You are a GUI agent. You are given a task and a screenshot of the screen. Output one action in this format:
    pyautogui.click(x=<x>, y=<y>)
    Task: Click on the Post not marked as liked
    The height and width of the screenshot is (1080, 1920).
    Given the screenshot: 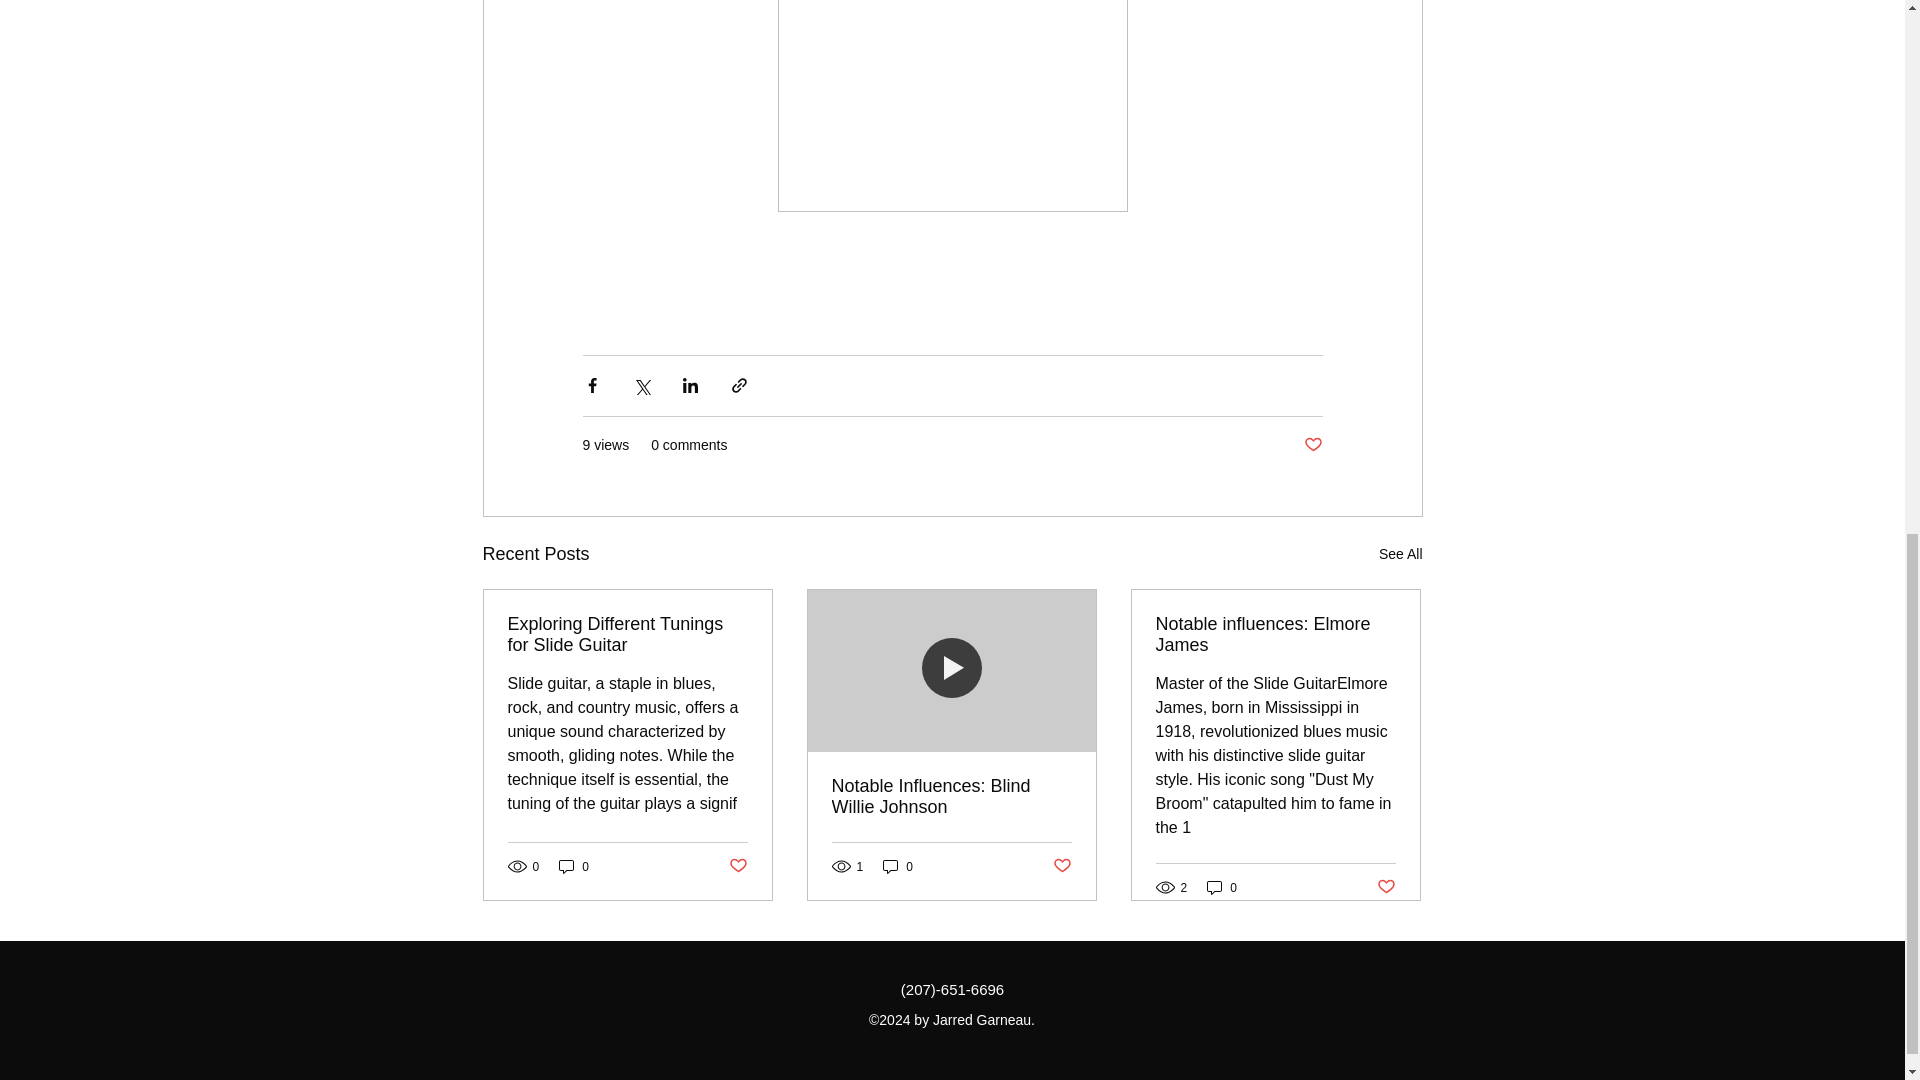 What is the action you would take?
    pyautogui.click(x=1386, y=886)
    